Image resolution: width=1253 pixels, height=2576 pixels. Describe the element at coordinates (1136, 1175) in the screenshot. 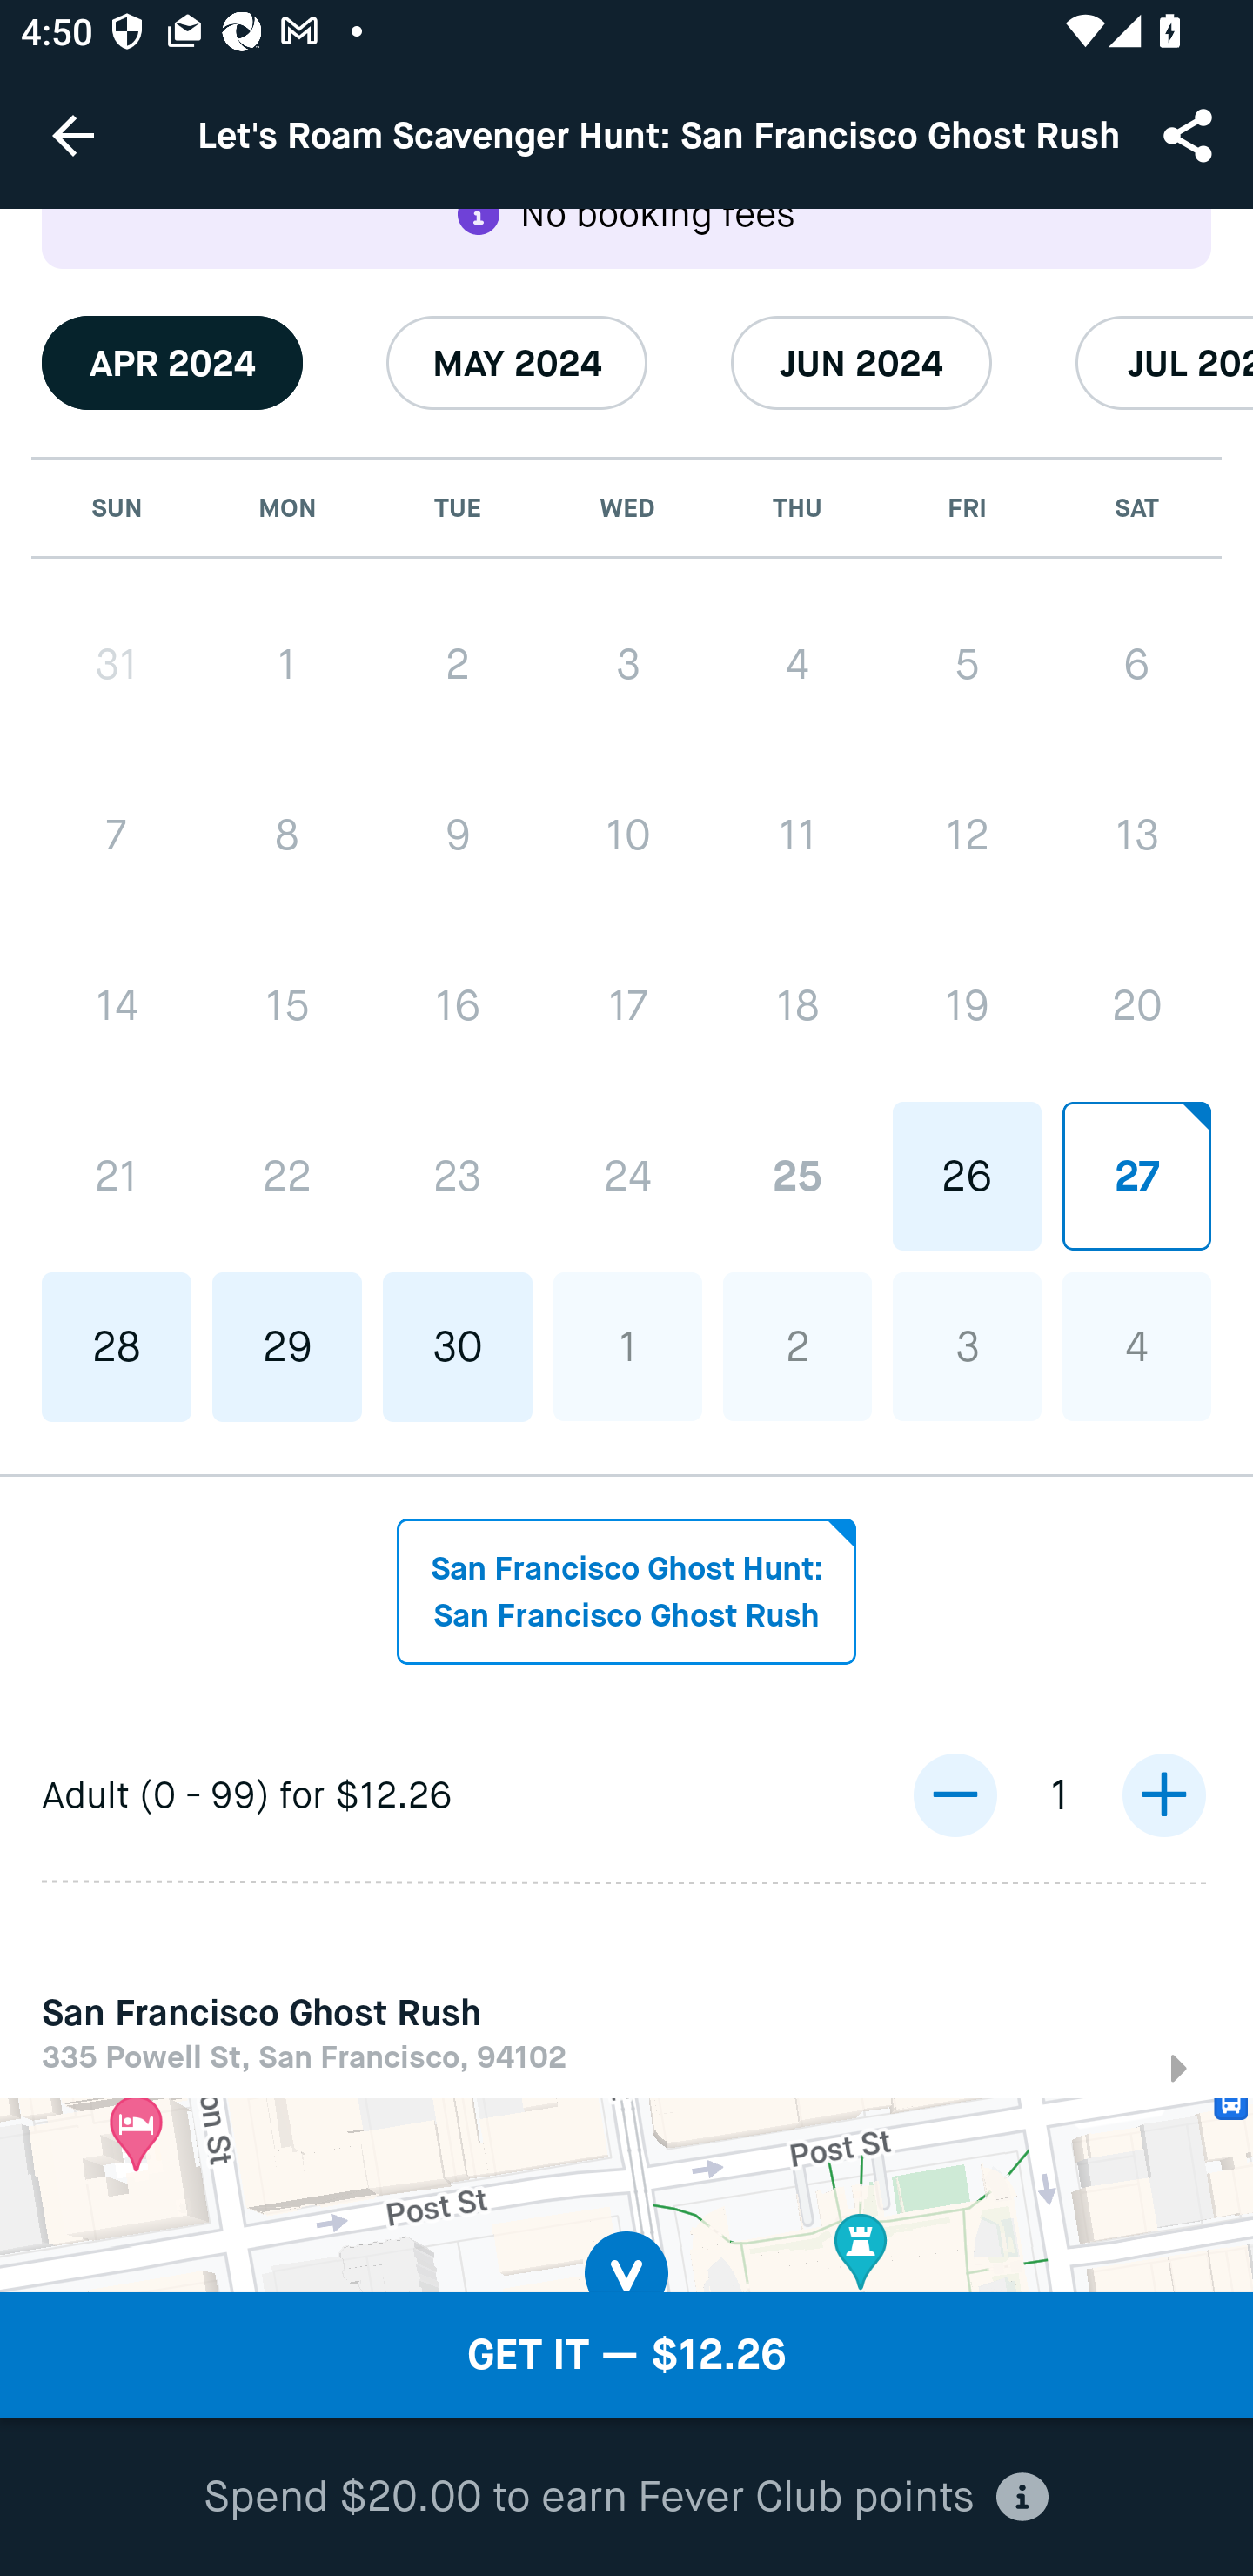

I see `27` at that location.